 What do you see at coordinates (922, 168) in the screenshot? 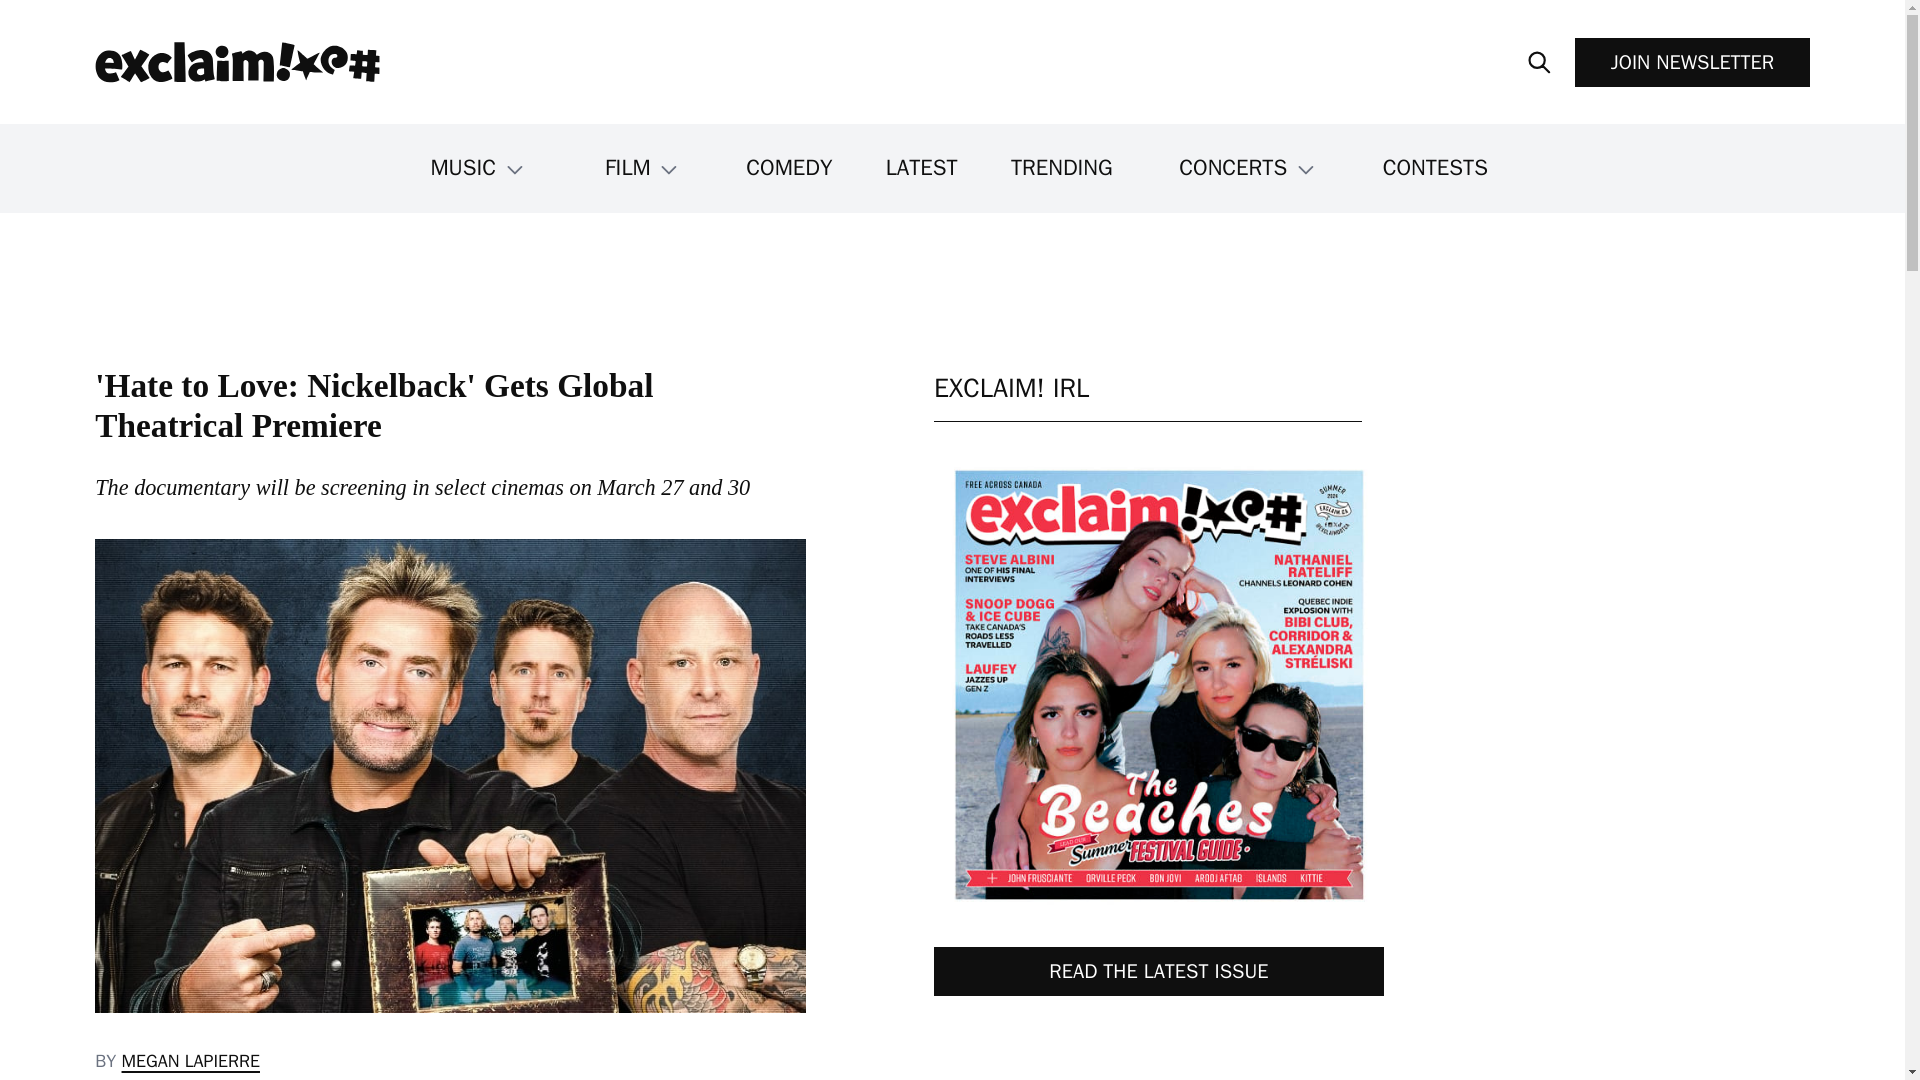
I see `LATEST` at bounding box center [922, 168].